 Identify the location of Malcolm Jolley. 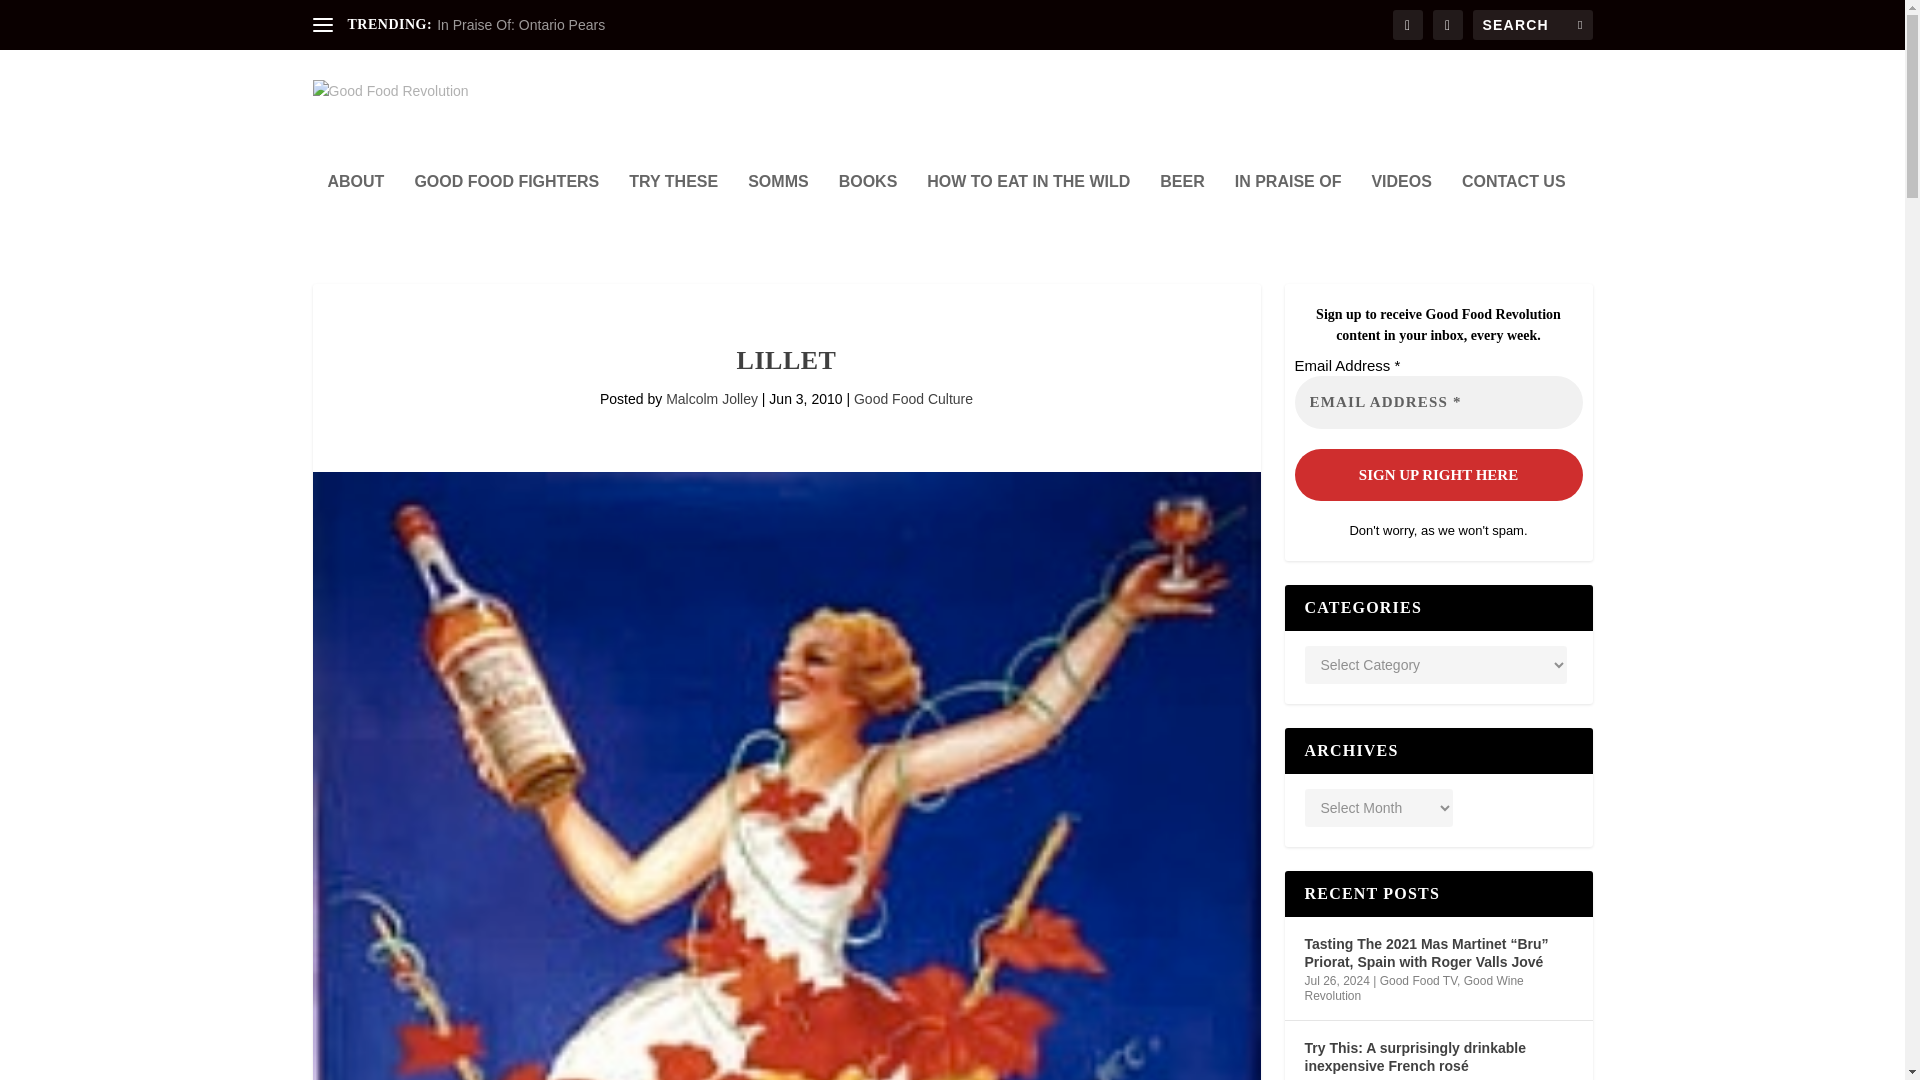
(712, 398).